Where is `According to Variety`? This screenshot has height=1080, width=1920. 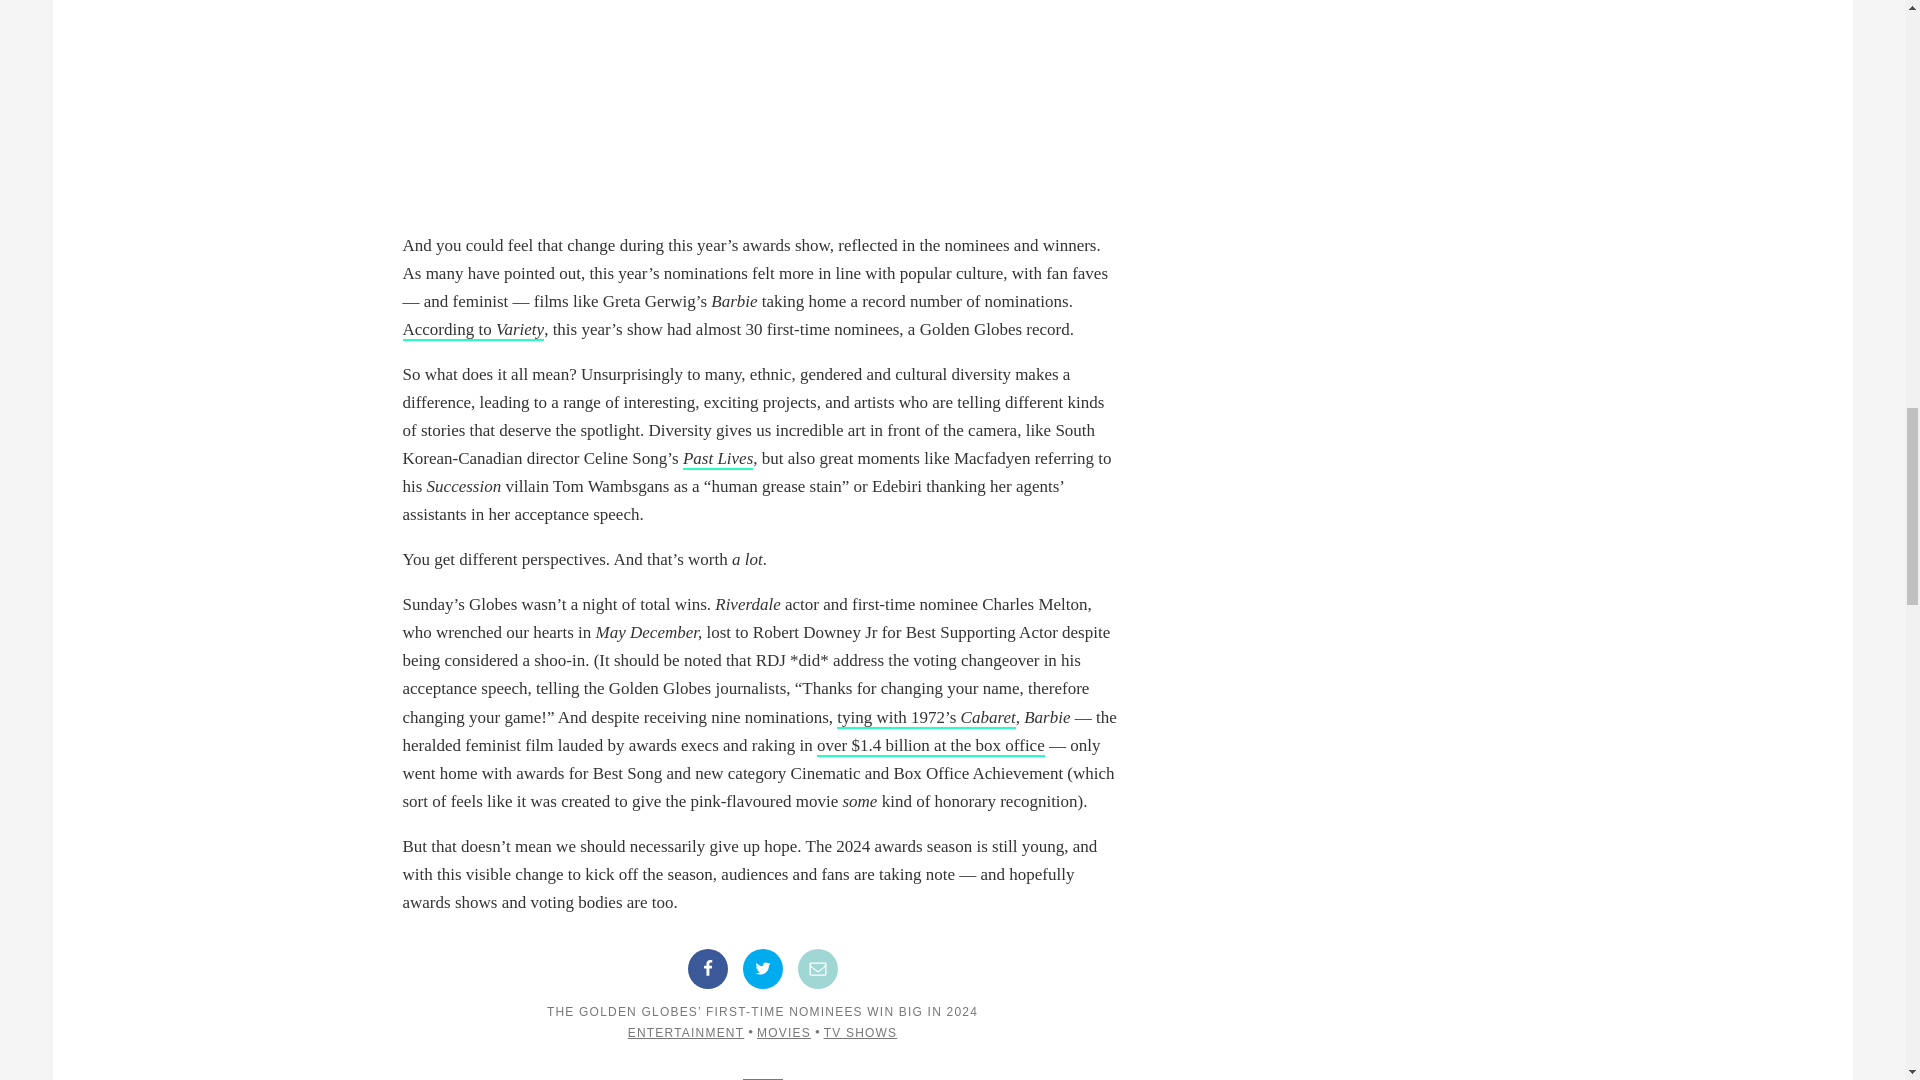
According to Variety is located at coordinates (472, 330).